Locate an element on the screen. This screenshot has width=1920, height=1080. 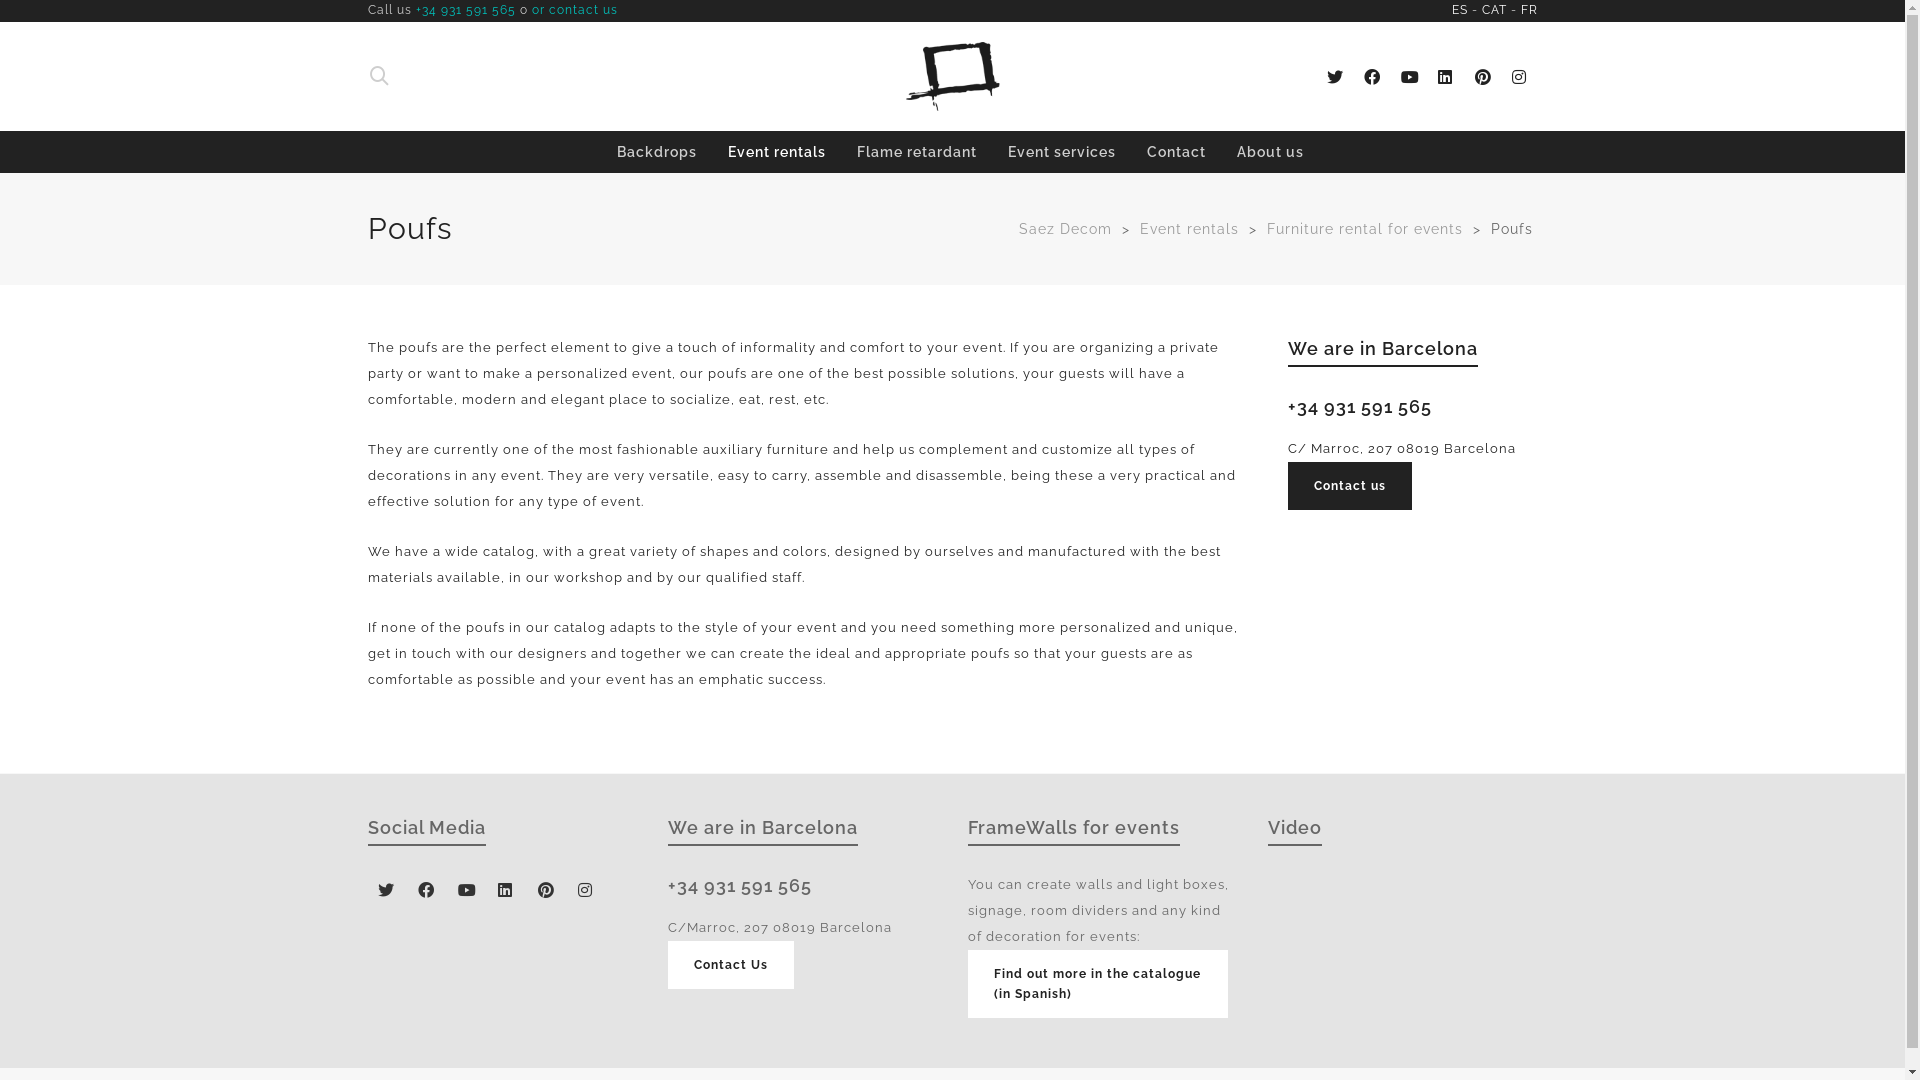
Contact us is located at coordinates (1350, 486).